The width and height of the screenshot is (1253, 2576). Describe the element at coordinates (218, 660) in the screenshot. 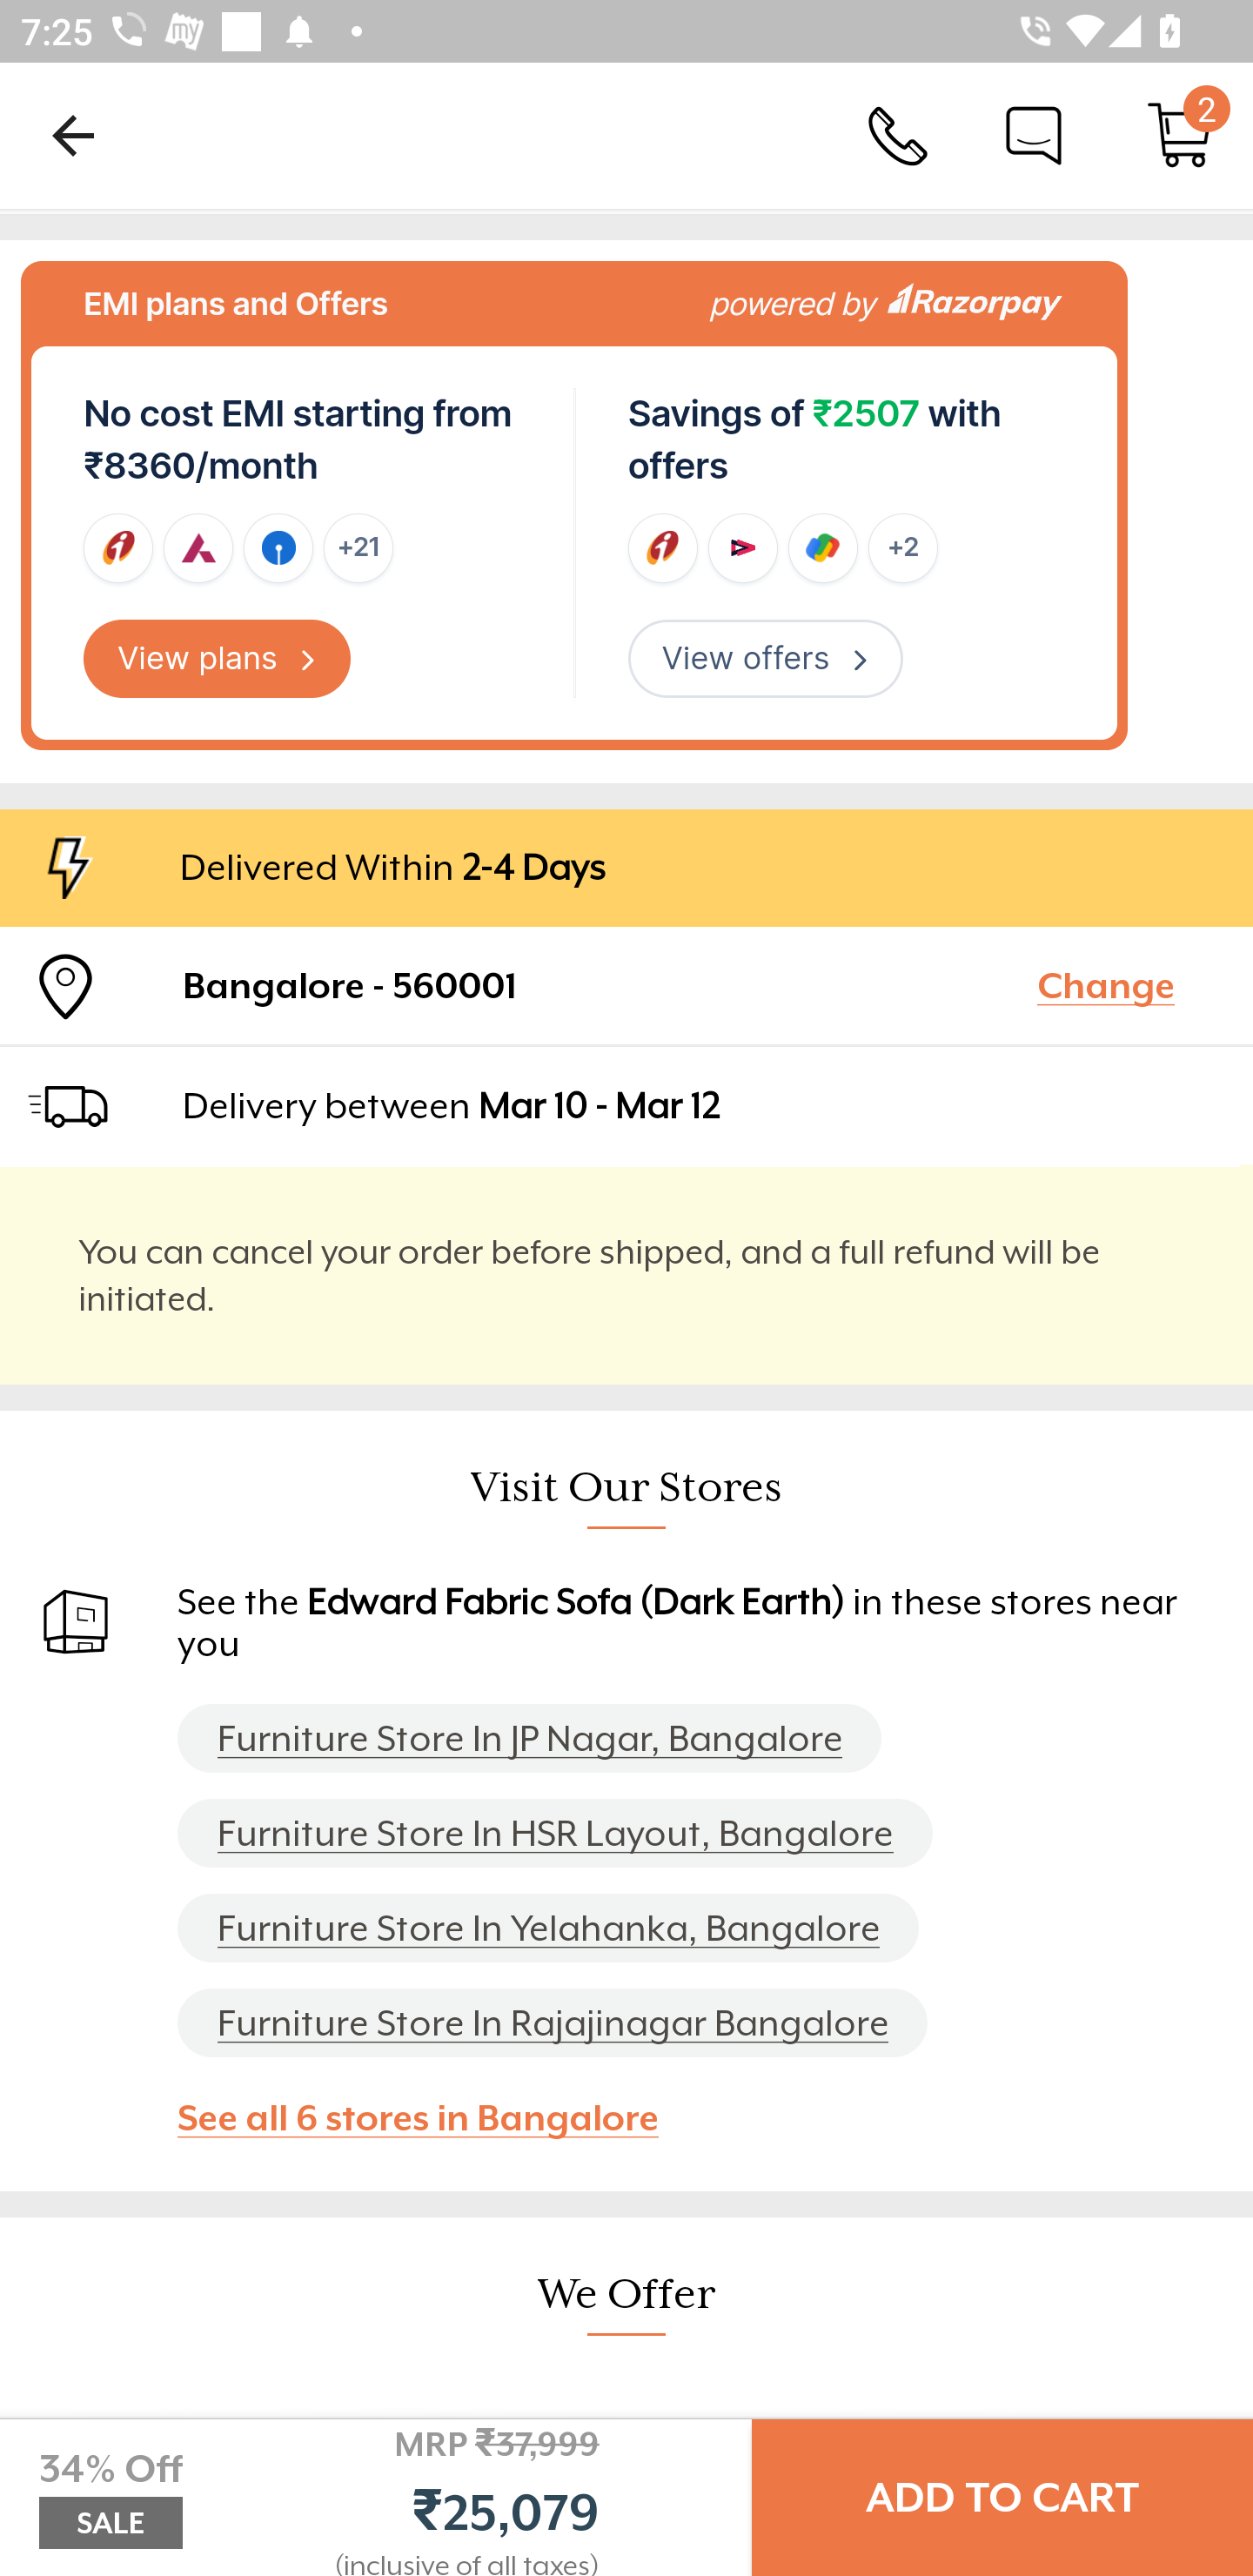

I see `View plans` at that location.